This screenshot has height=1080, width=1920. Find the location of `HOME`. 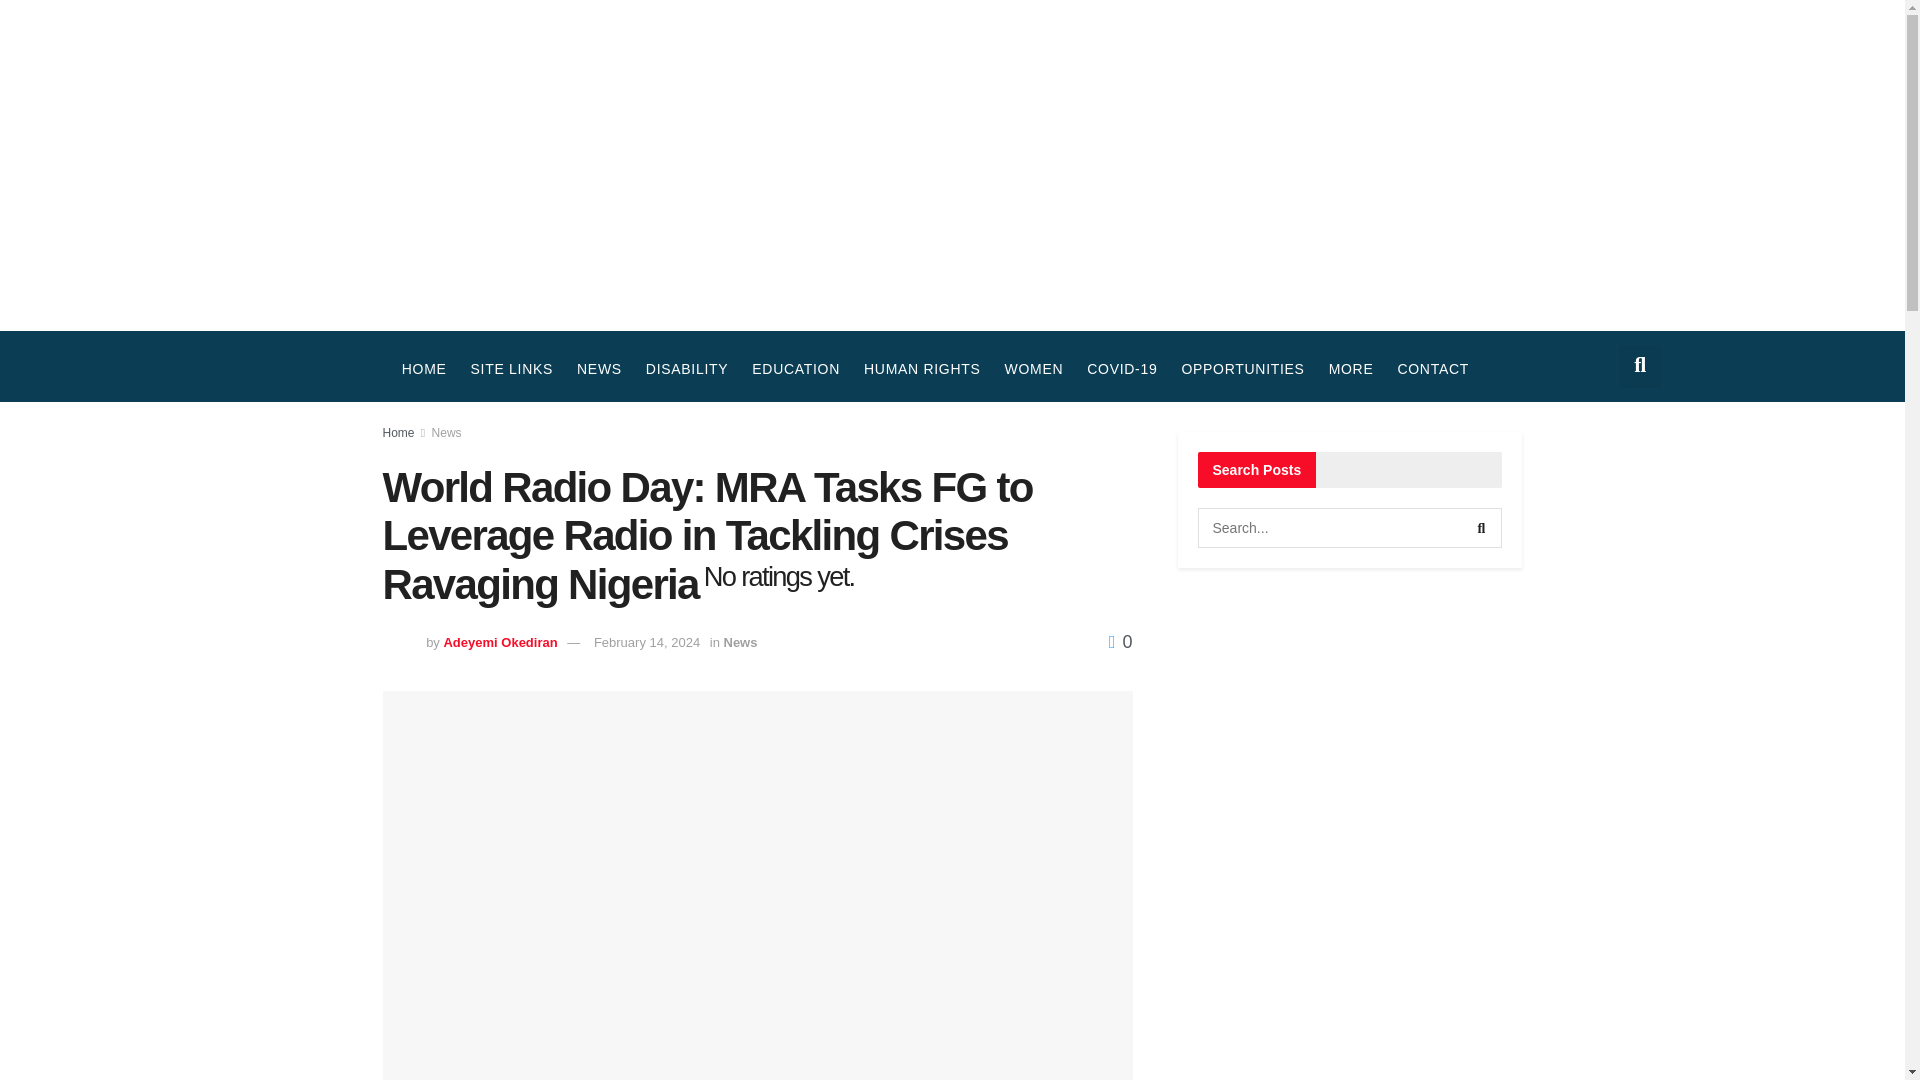

HOME is located at coordinates (424, 368).